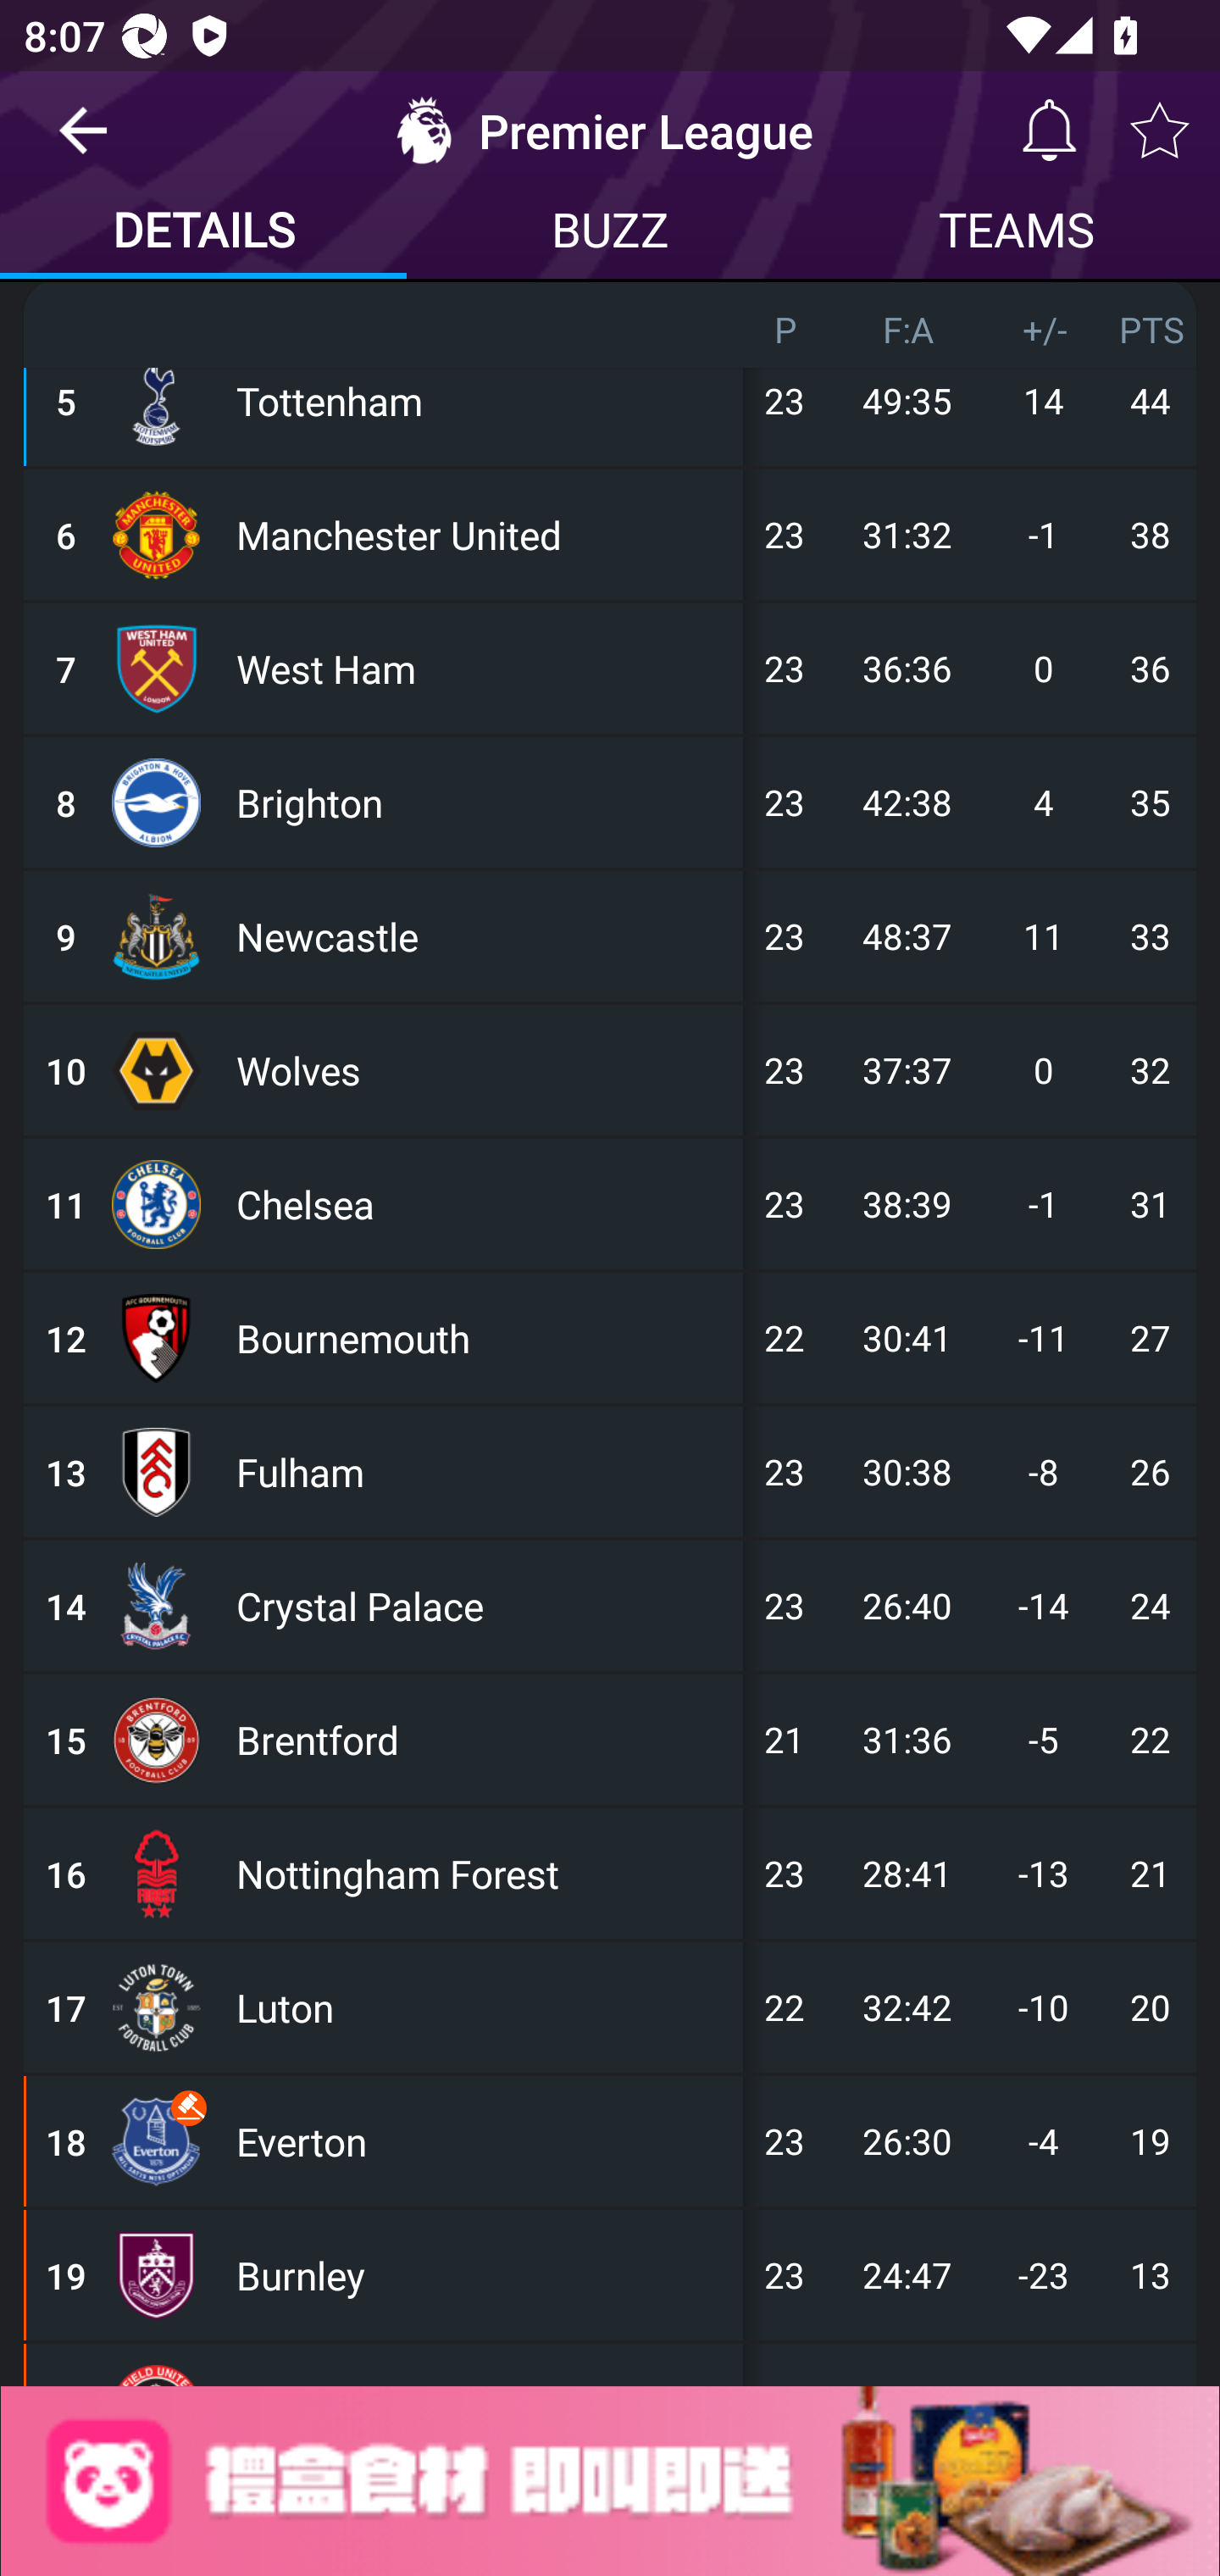  Describe the element at coordinates (1017, 234) in the screenshot. I see `TEAMS` at that location.